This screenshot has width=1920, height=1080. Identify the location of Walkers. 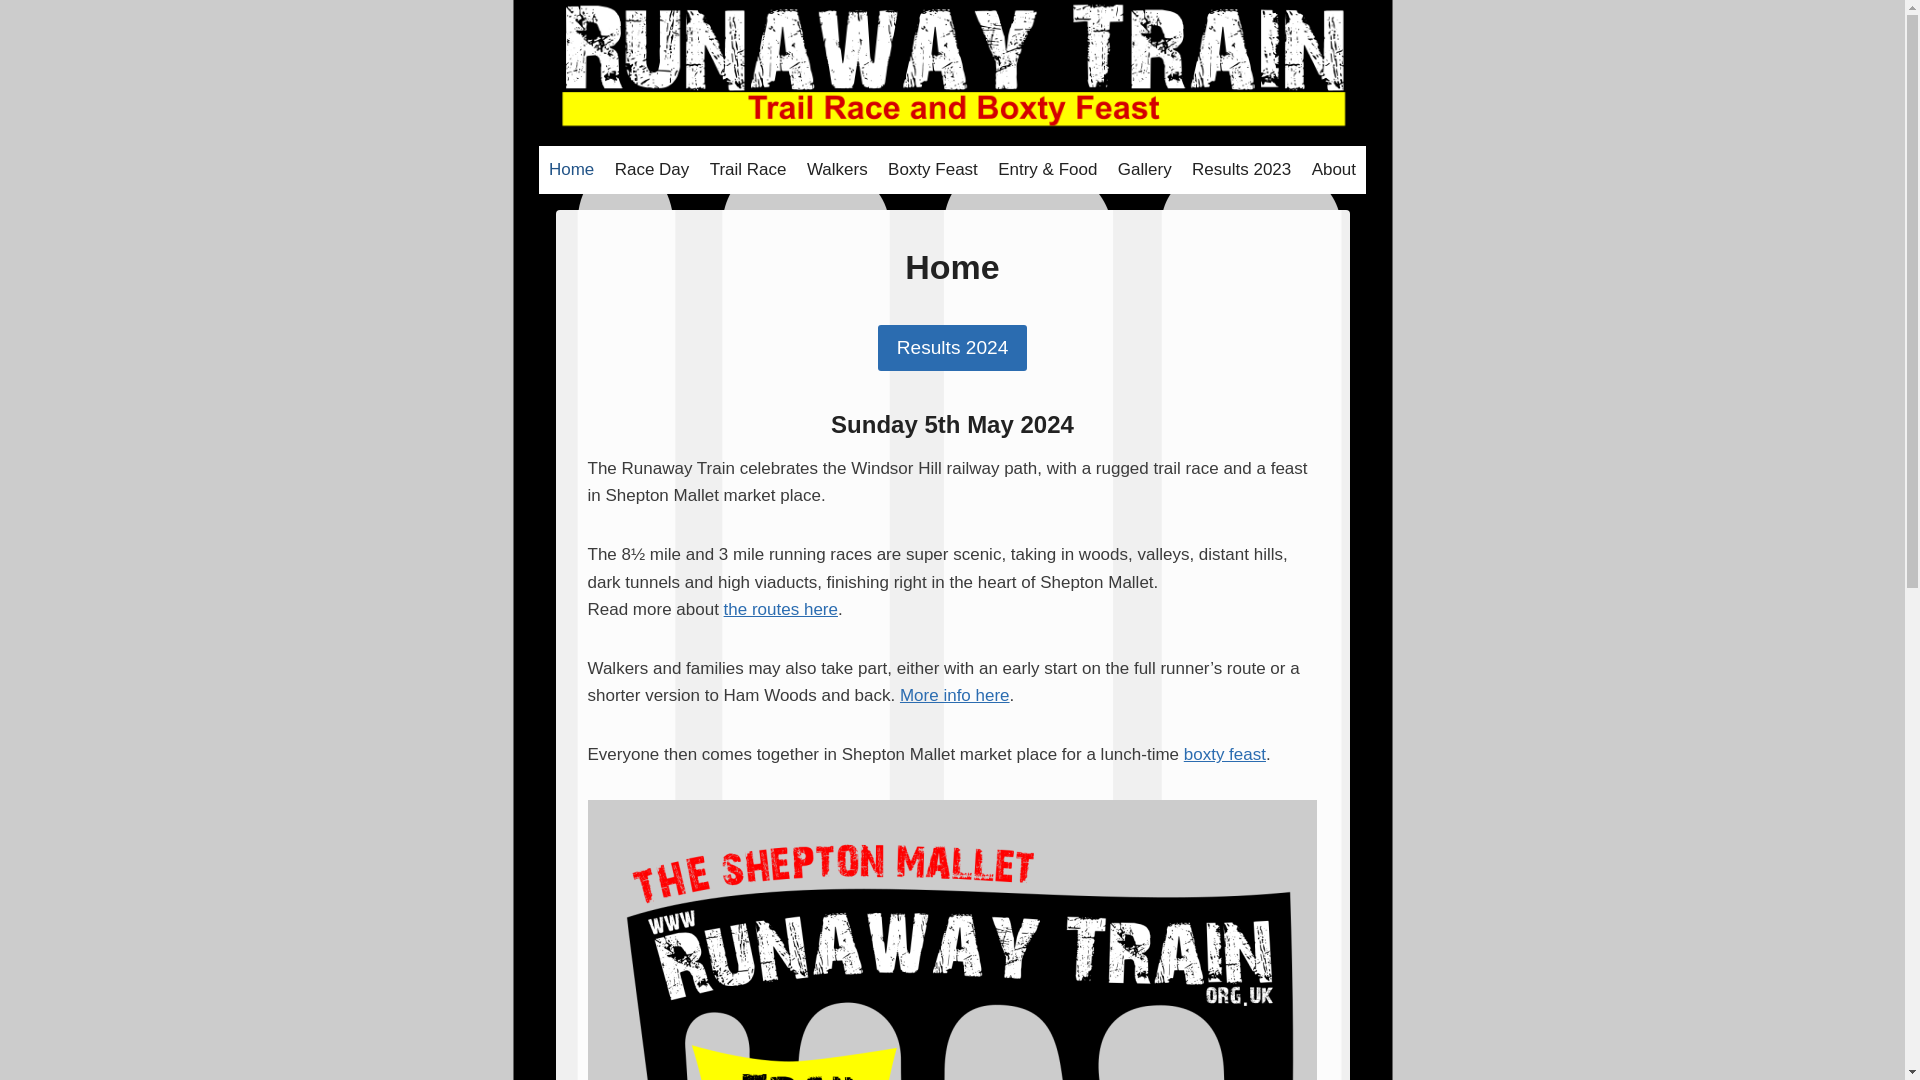
(836, 170).